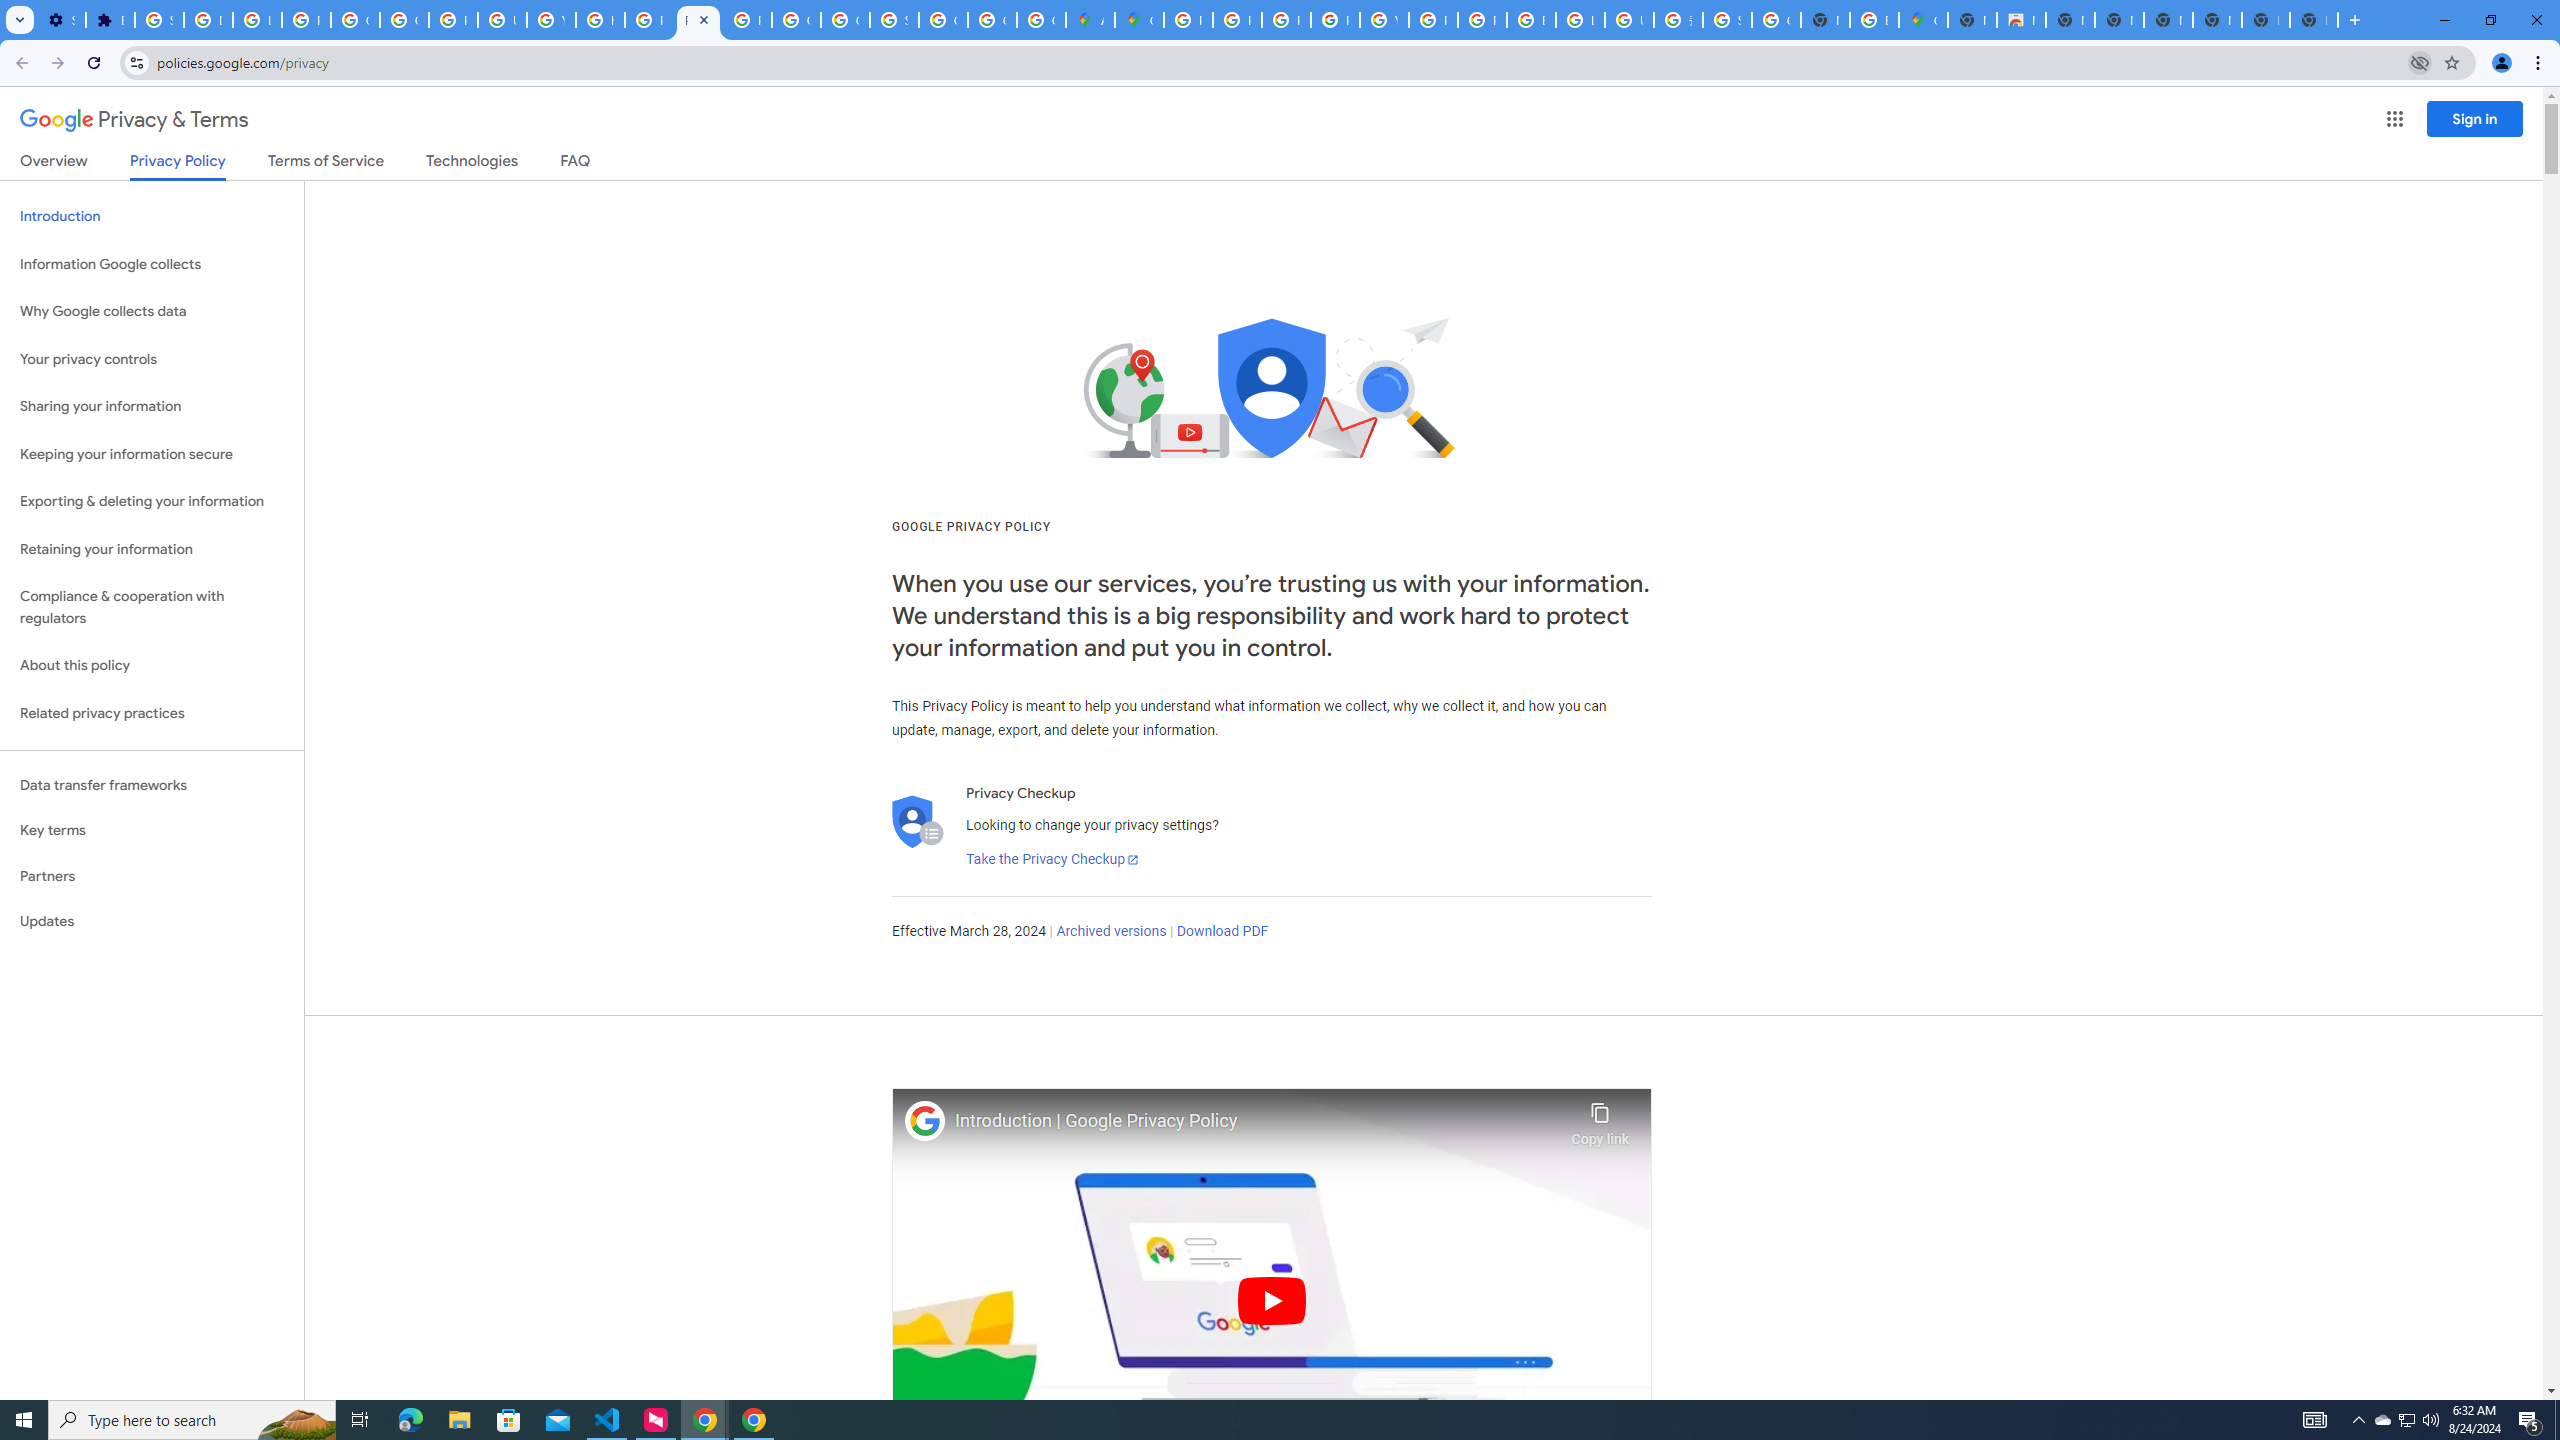 The width and height of the screenshot is (2560, 1440). Describe the element at coordinates (893, 20) in the screenshot. I see `Sign in - Google Accounts` at that location.